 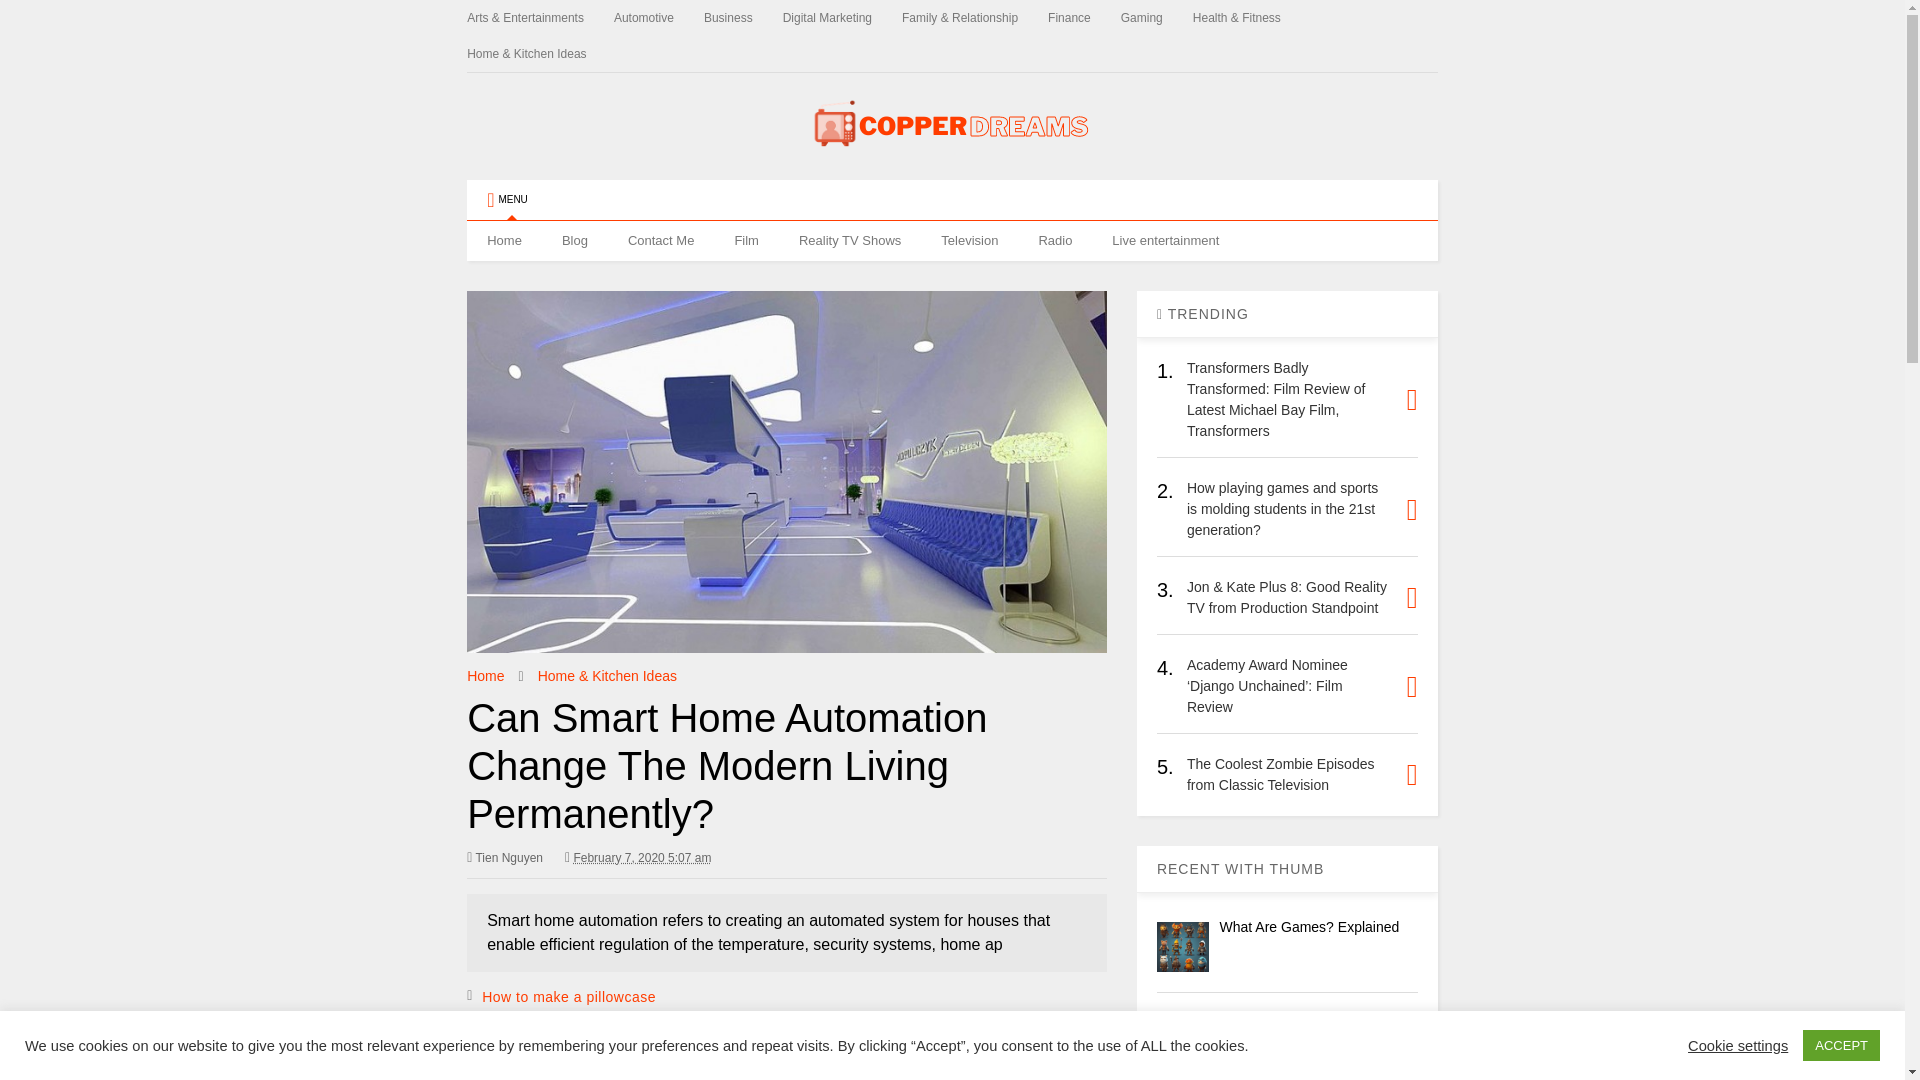 What do you see at coordinates (969, 241) in the screenshot?
I see `Television` at bounding box center [969, 241].